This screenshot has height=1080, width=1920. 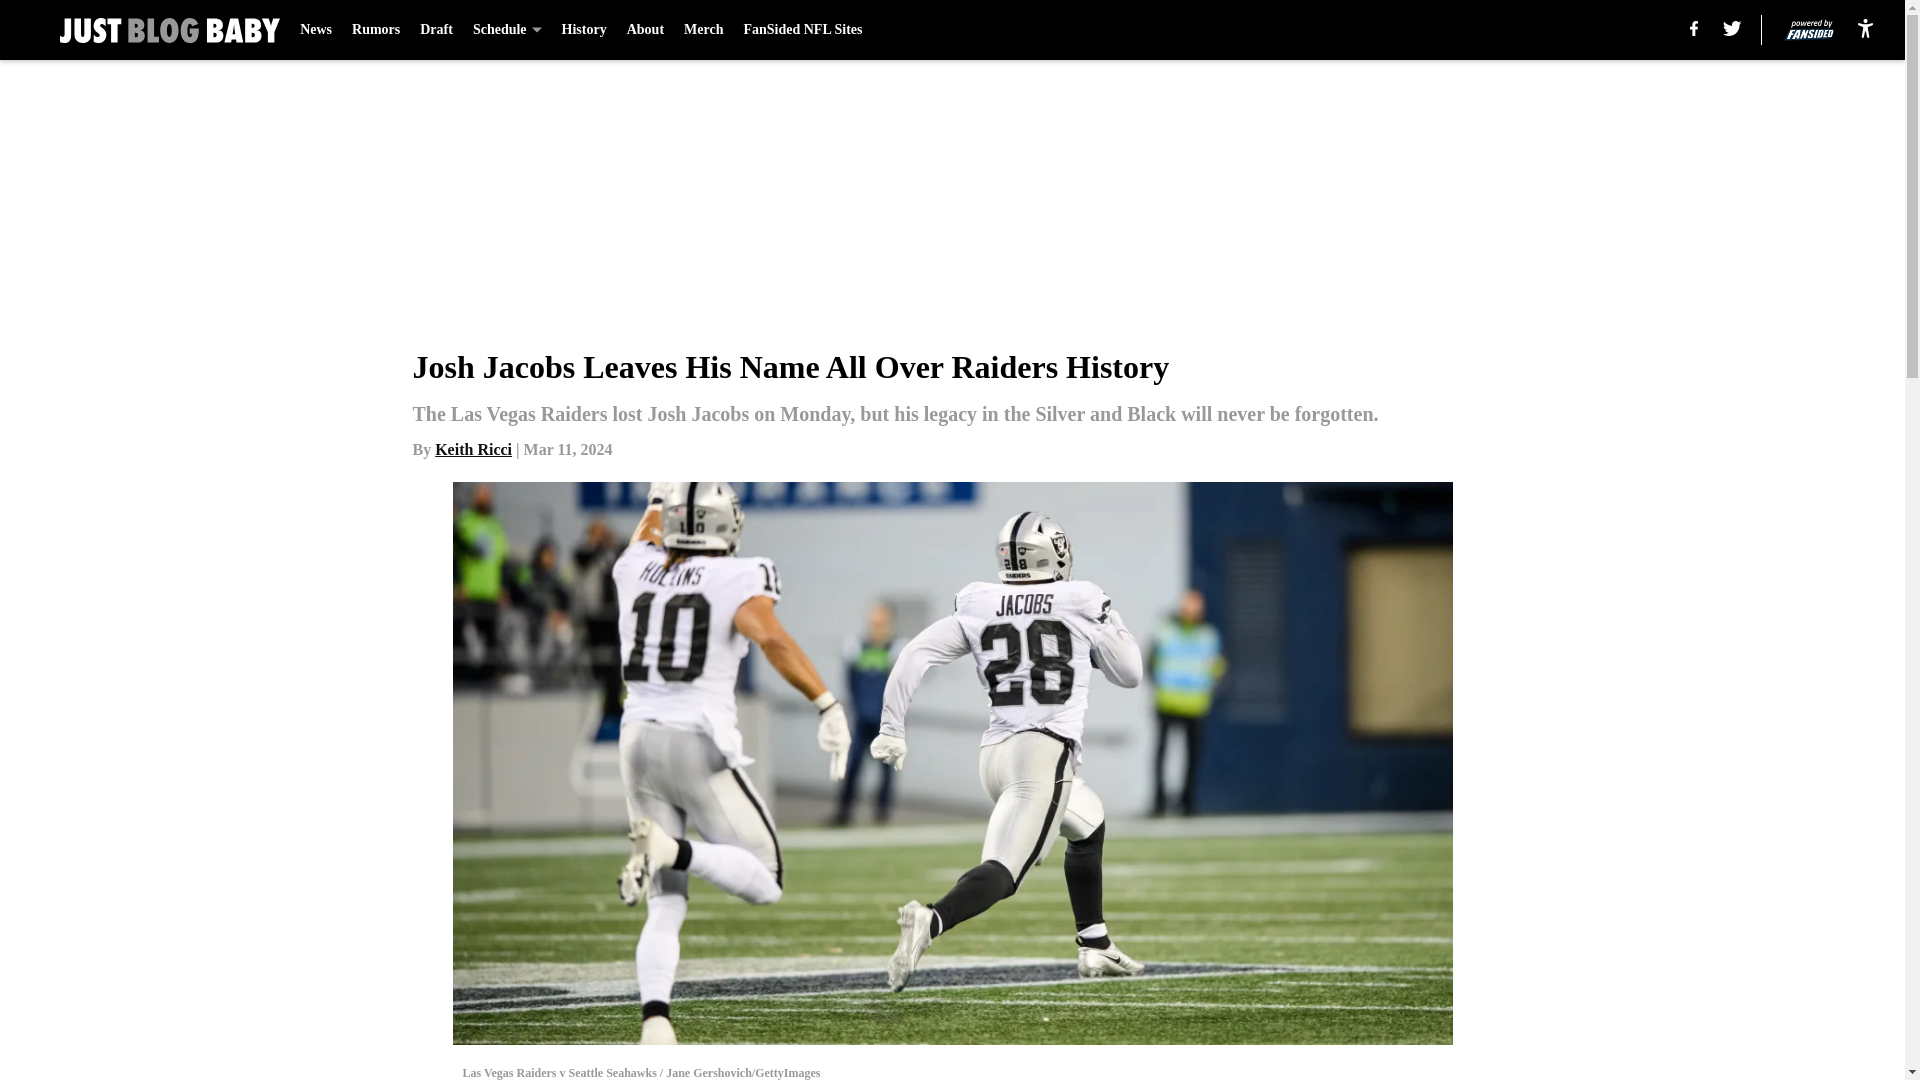 What do you see at coordinates (375, 30) in the screenshot?
I see `Rumors` at bounding box center [375, 30].